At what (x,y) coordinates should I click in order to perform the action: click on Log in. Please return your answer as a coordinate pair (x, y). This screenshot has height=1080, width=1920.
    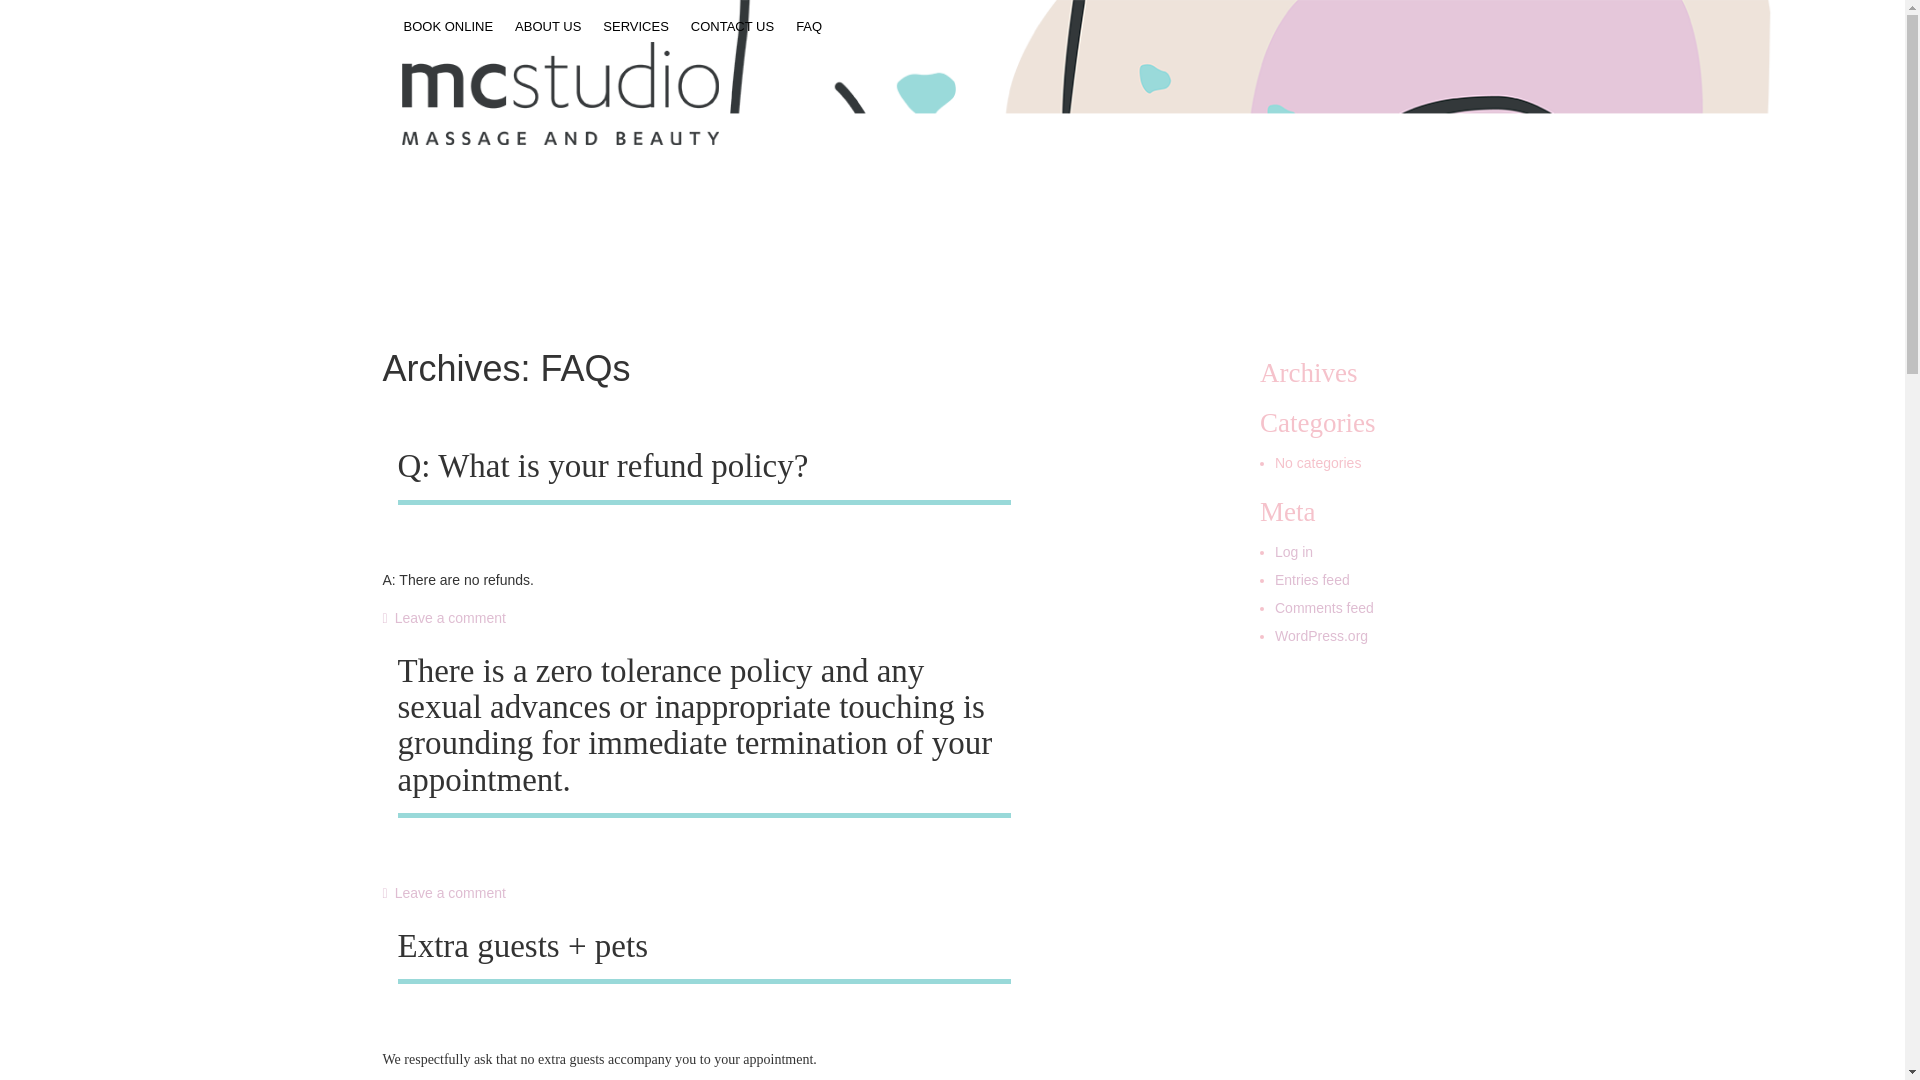
    Looking at the image, I should click on (1294, 552).